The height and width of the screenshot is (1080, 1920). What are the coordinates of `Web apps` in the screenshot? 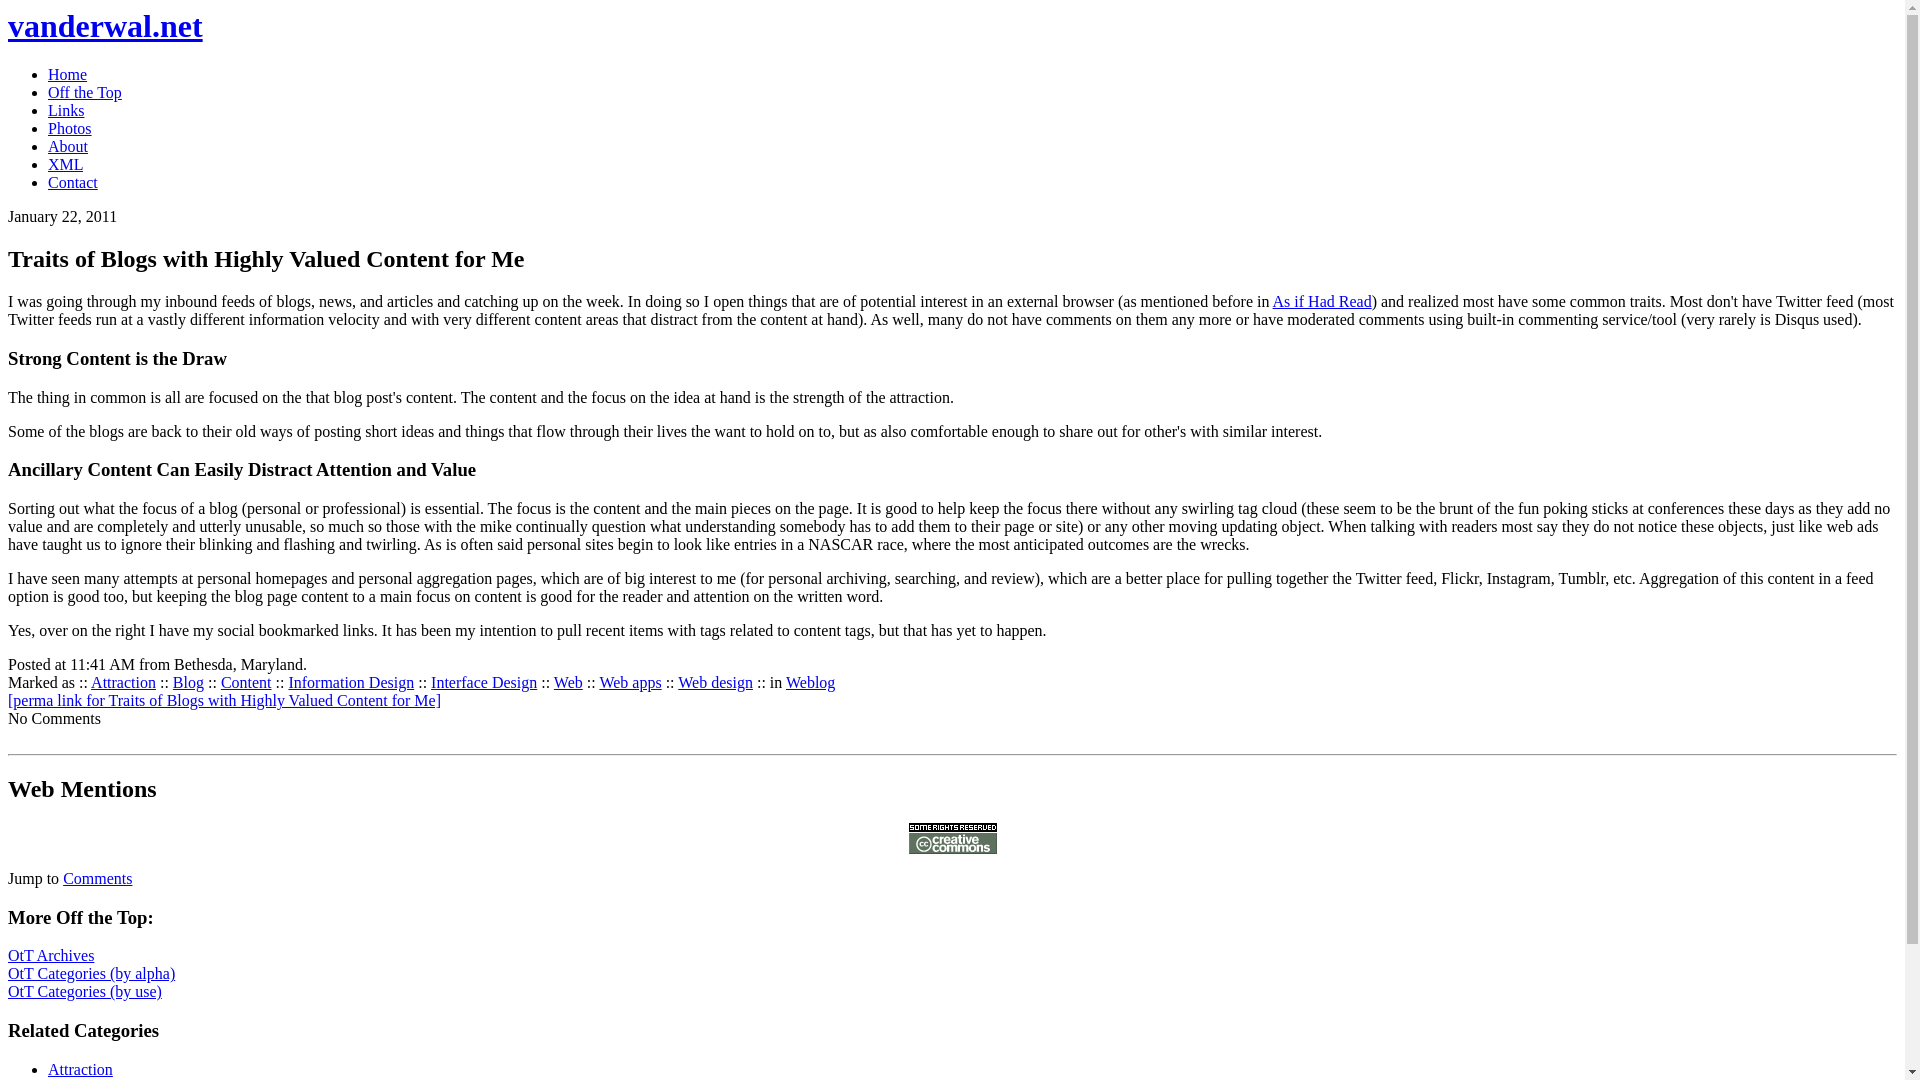 It's located at (630, 682).